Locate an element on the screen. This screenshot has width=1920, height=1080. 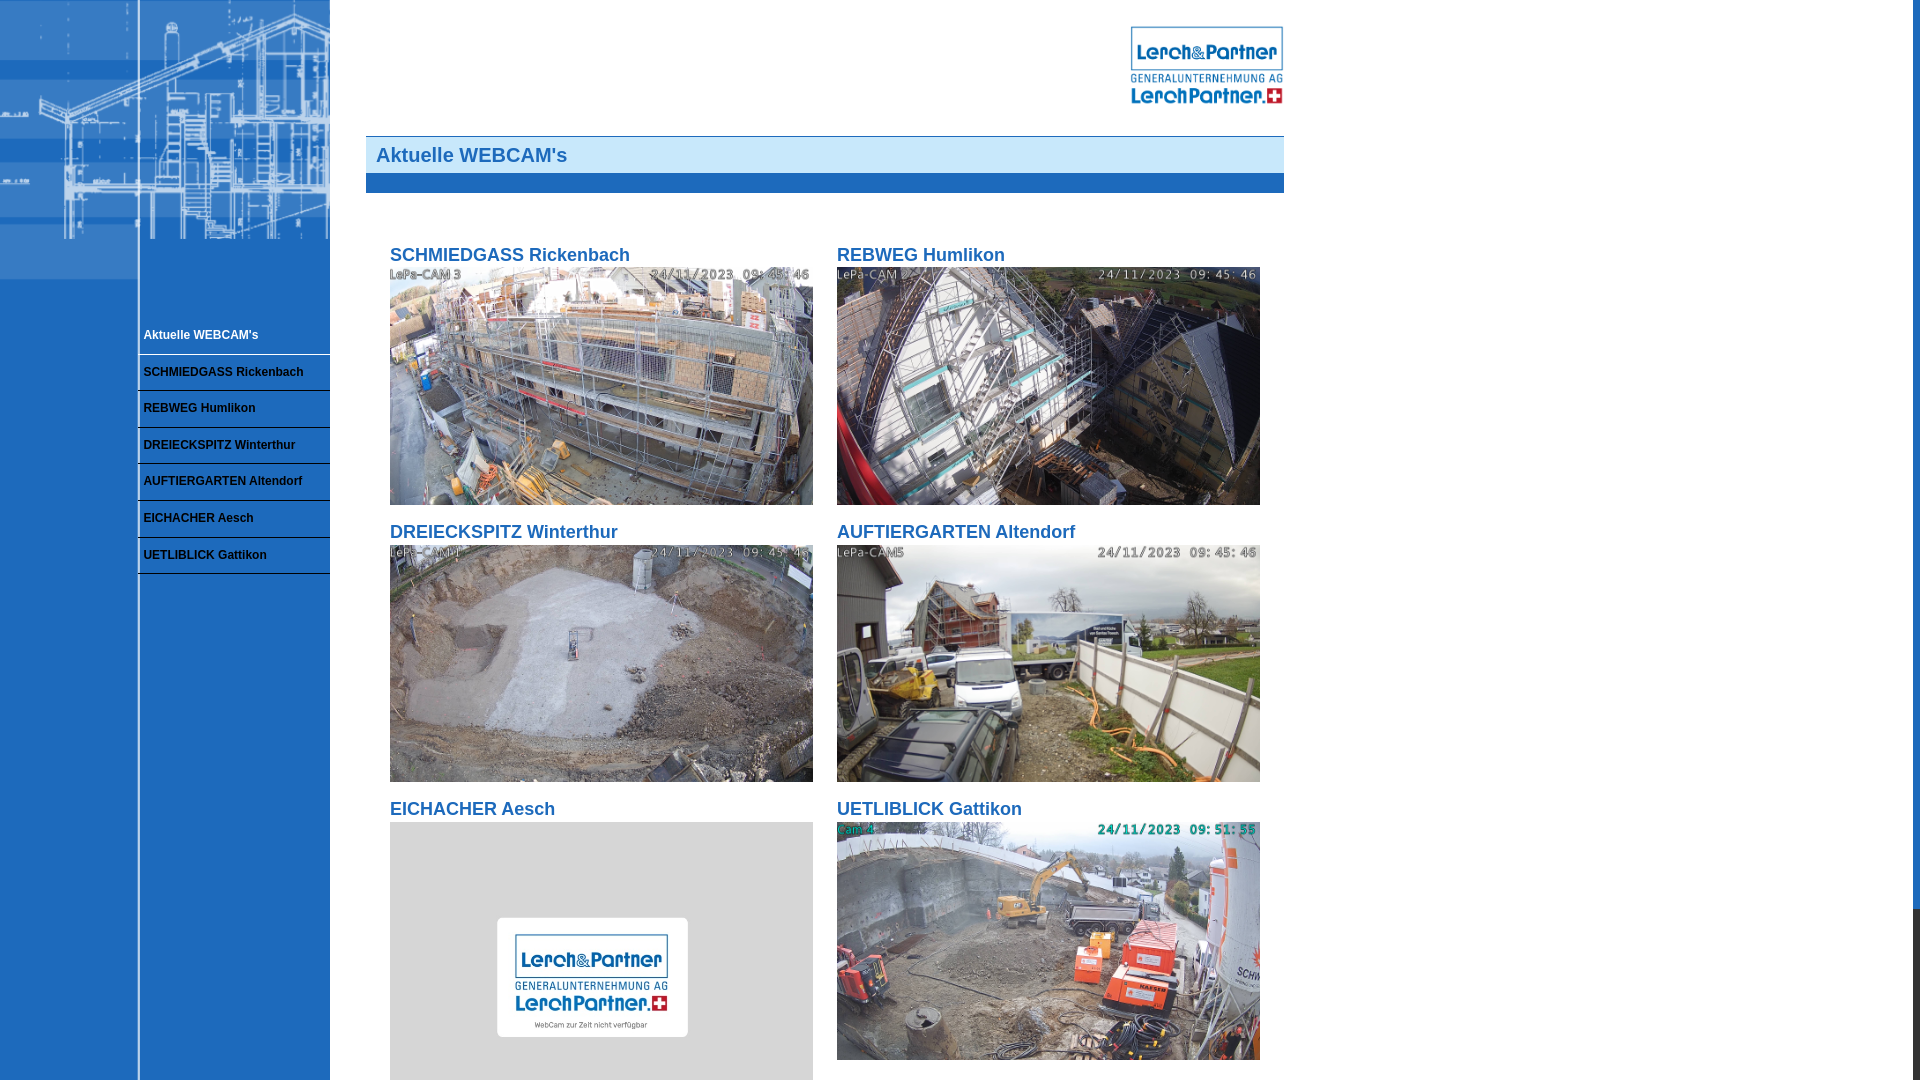
DREIECKSPITZ Winterthur is located at coordinates (234, 446).